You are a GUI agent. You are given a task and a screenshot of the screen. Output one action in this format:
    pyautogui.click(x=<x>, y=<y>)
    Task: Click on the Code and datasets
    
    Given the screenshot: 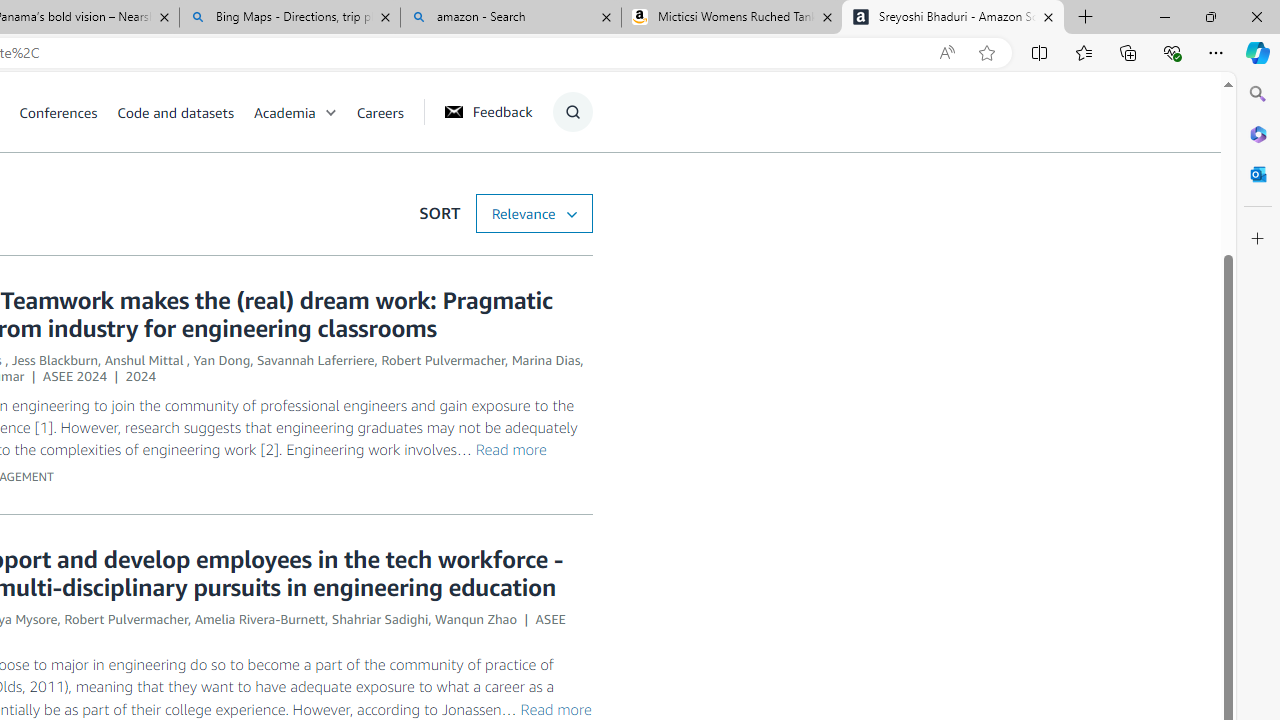 What is the action you would take?
    pyautogui.click(x=175, y=112)
    